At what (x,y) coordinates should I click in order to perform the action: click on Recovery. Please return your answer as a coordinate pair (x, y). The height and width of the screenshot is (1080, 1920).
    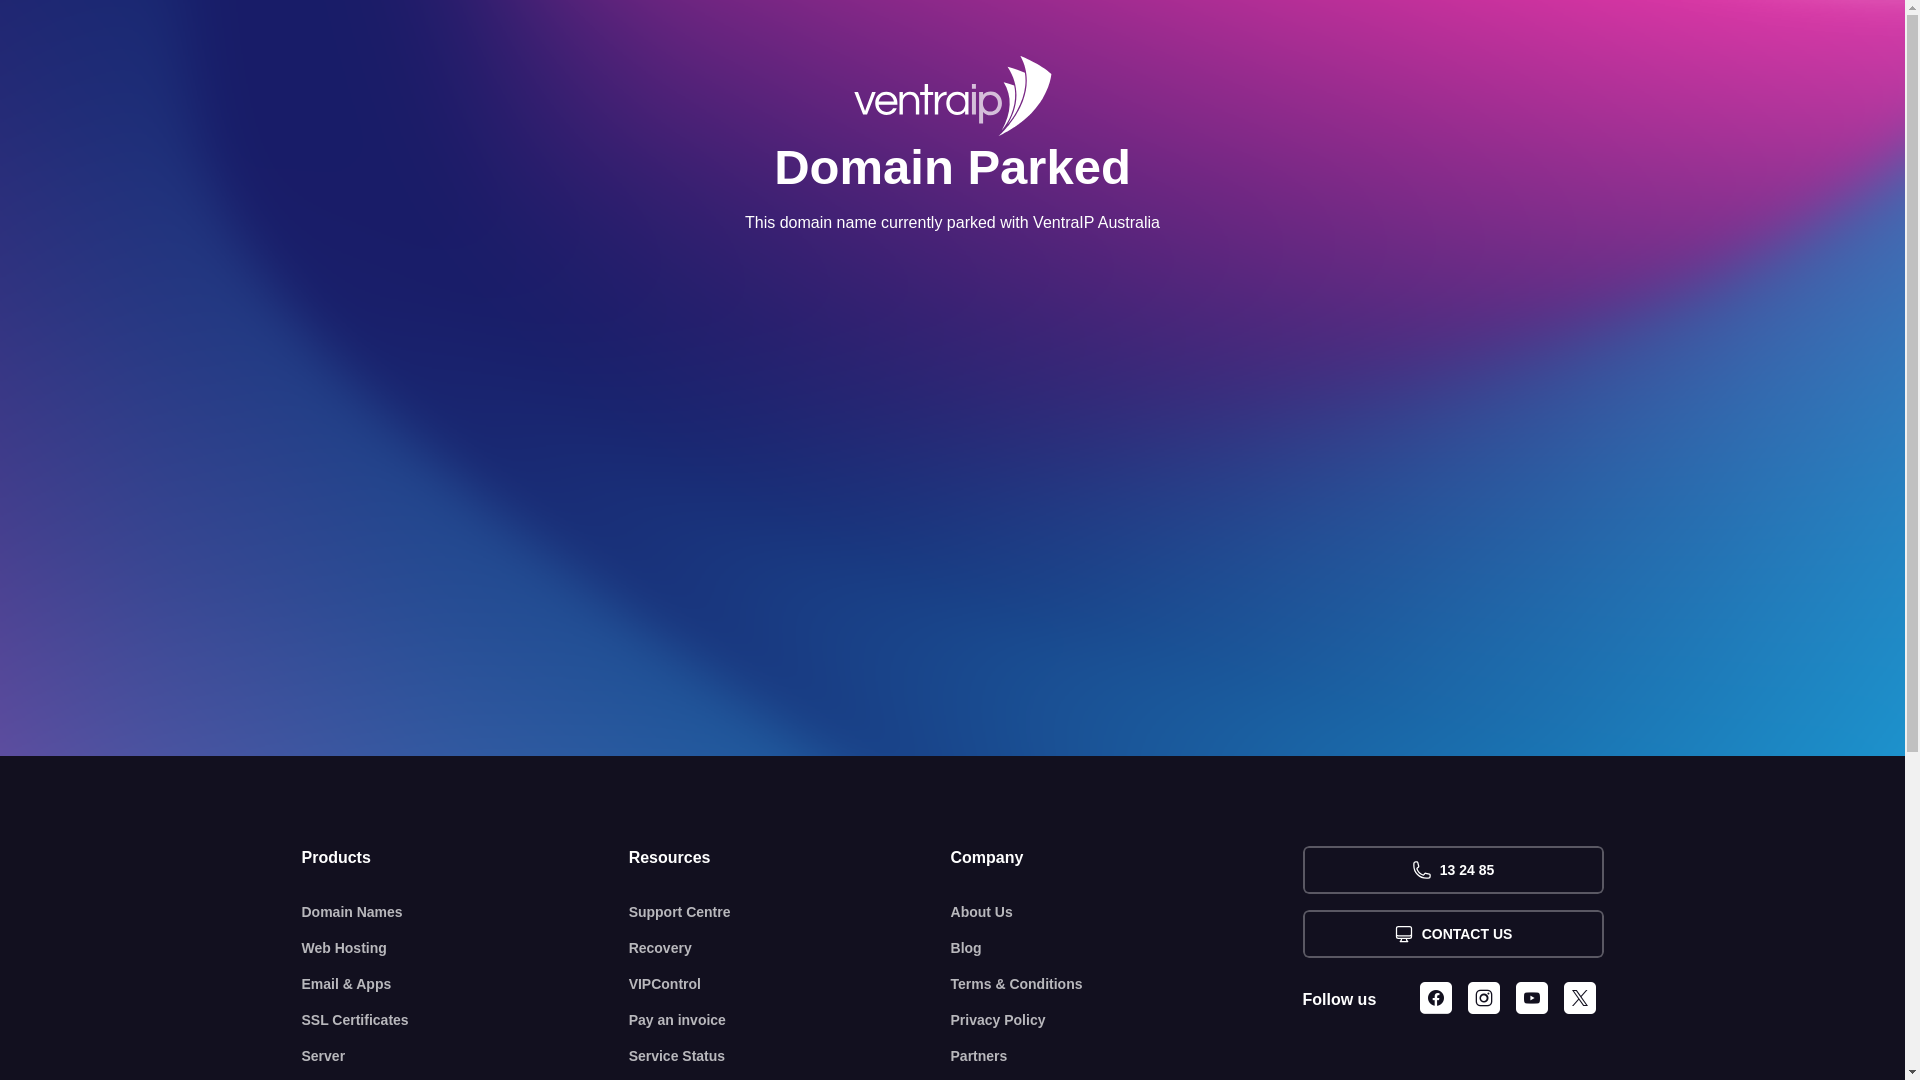
    Looking at the image, I should click on (790, 948).